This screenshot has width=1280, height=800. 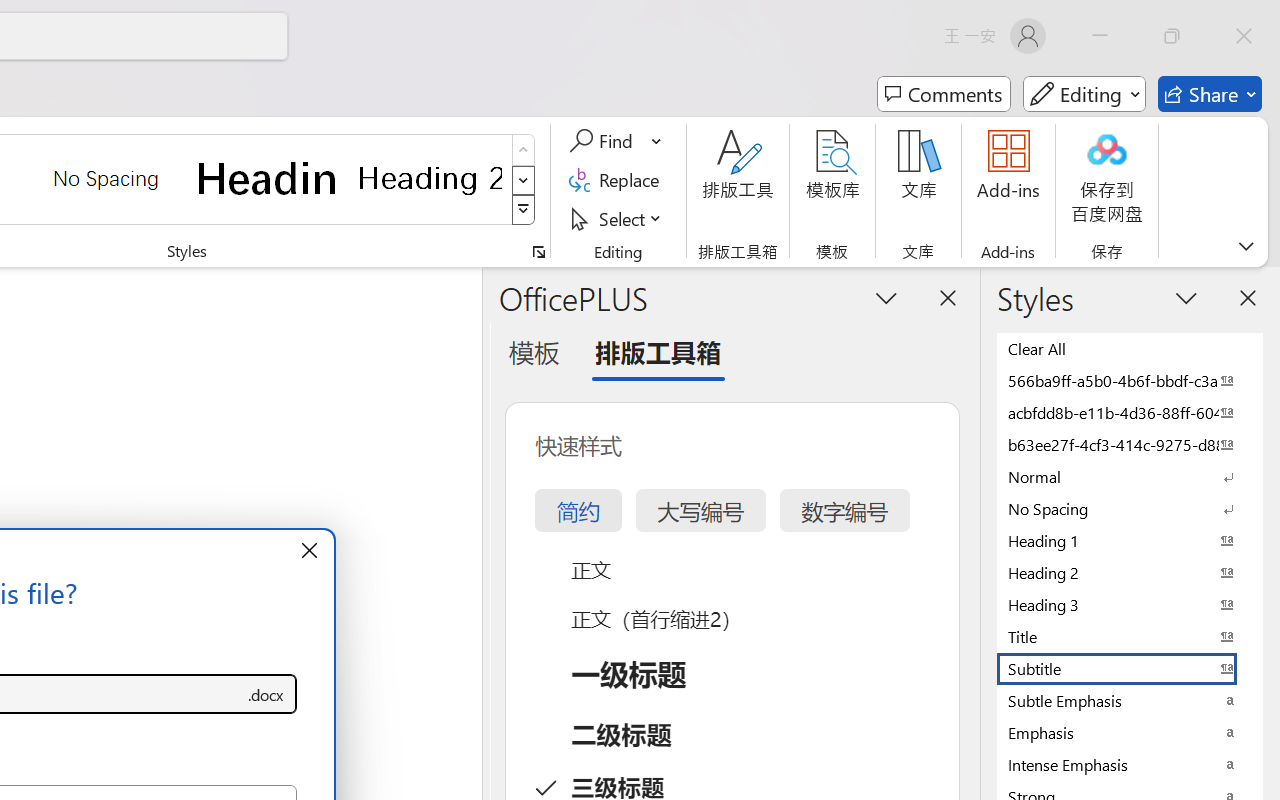 What do you see at coordinates (538, 252) in the screenshot?
I see `Styles...` at bounding box center [538, 252].